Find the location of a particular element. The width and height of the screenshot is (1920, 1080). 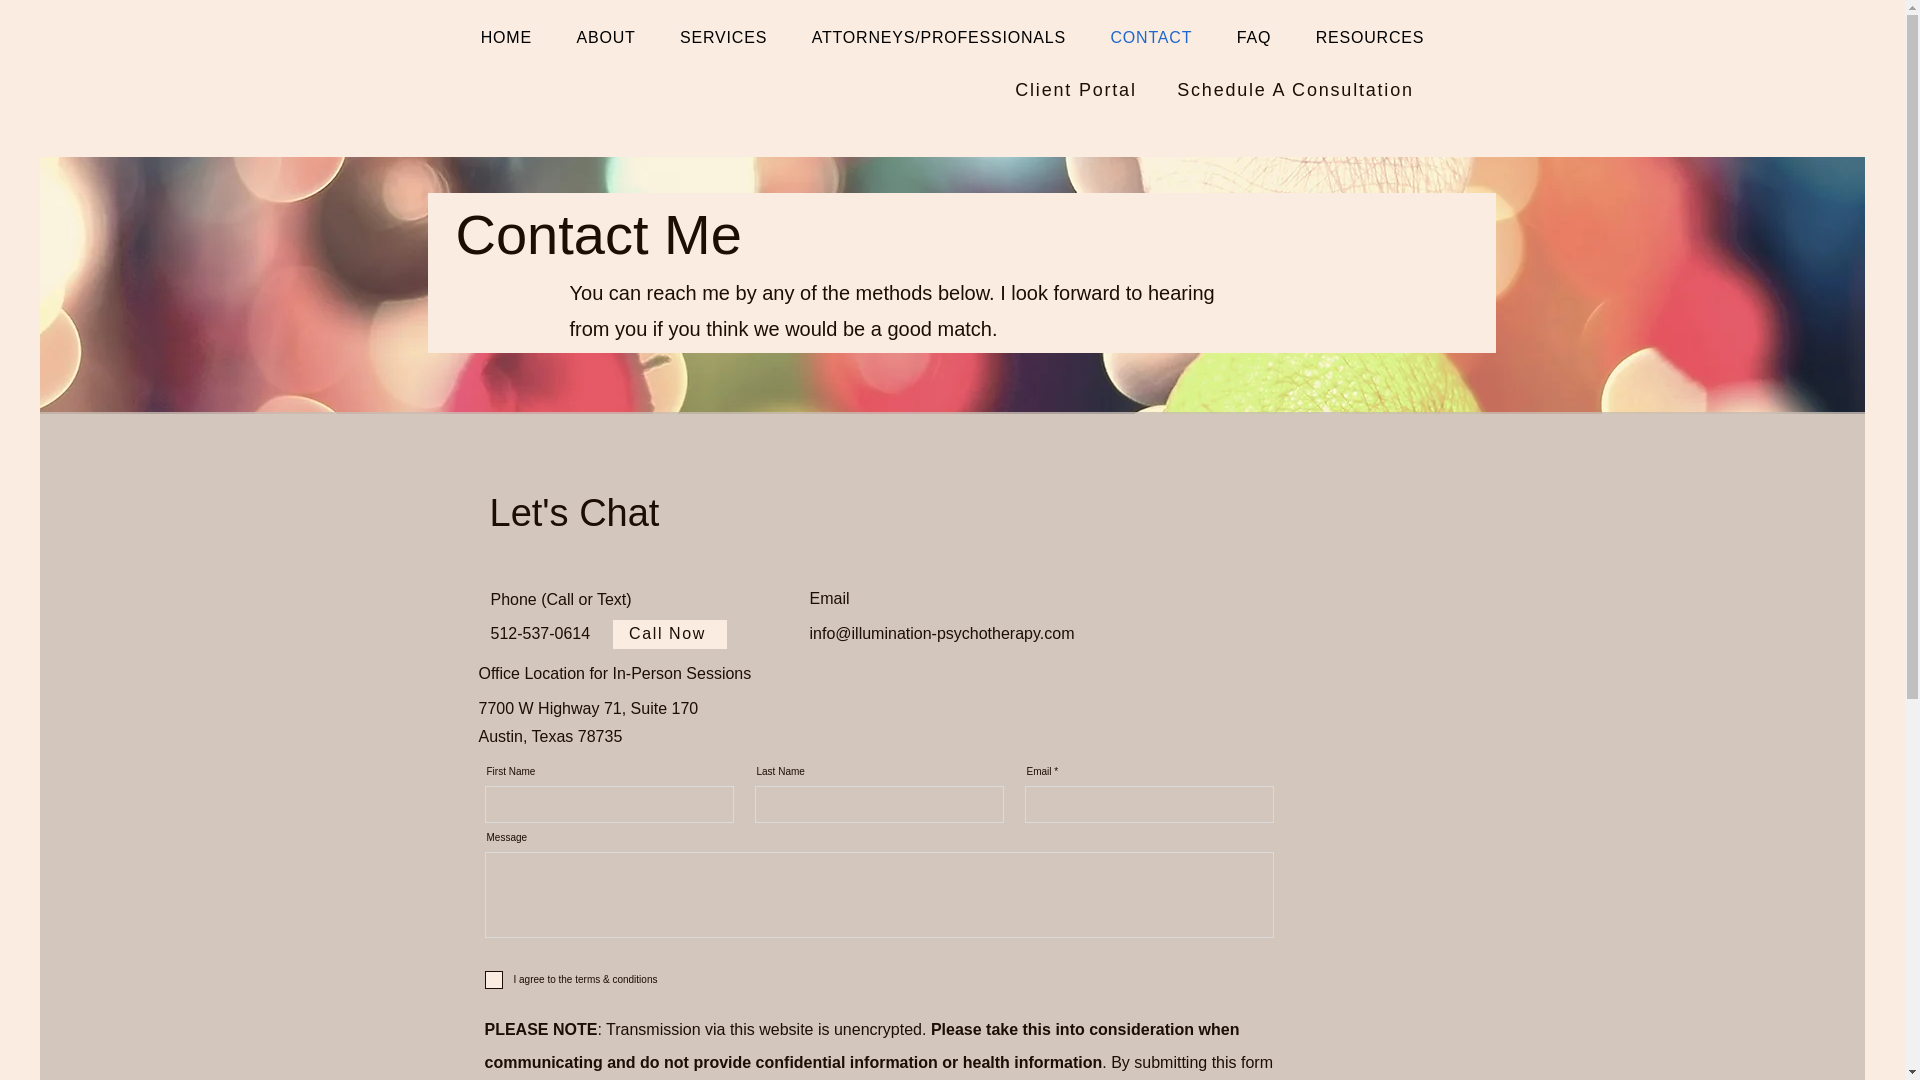

RESOURCES is located at coordinates (1369, 38).